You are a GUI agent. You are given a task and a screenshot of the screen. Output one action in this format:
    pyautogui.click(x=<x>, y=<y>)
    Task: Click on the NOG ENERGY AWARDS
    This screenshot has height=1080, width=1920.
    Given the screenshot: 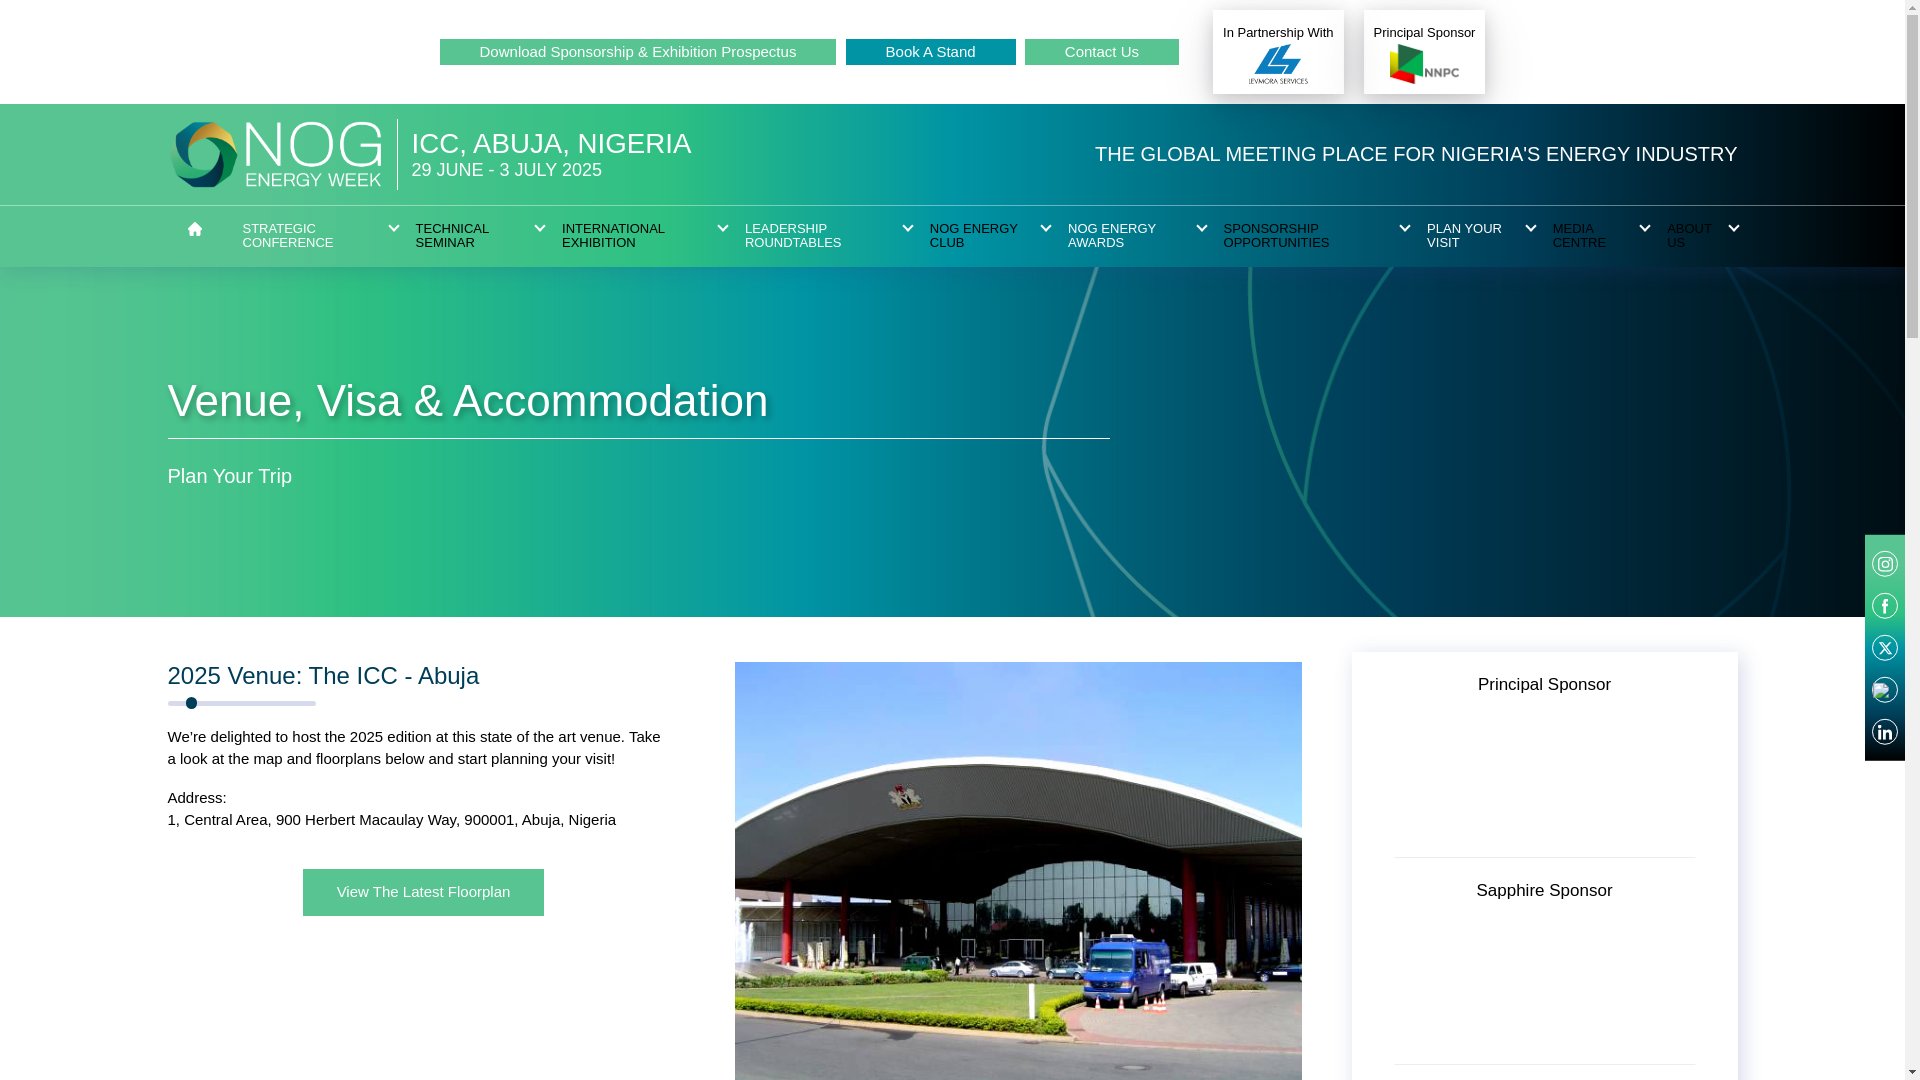 What is the action you would take?
    pyautogui.click(x=1126, y=236)
    